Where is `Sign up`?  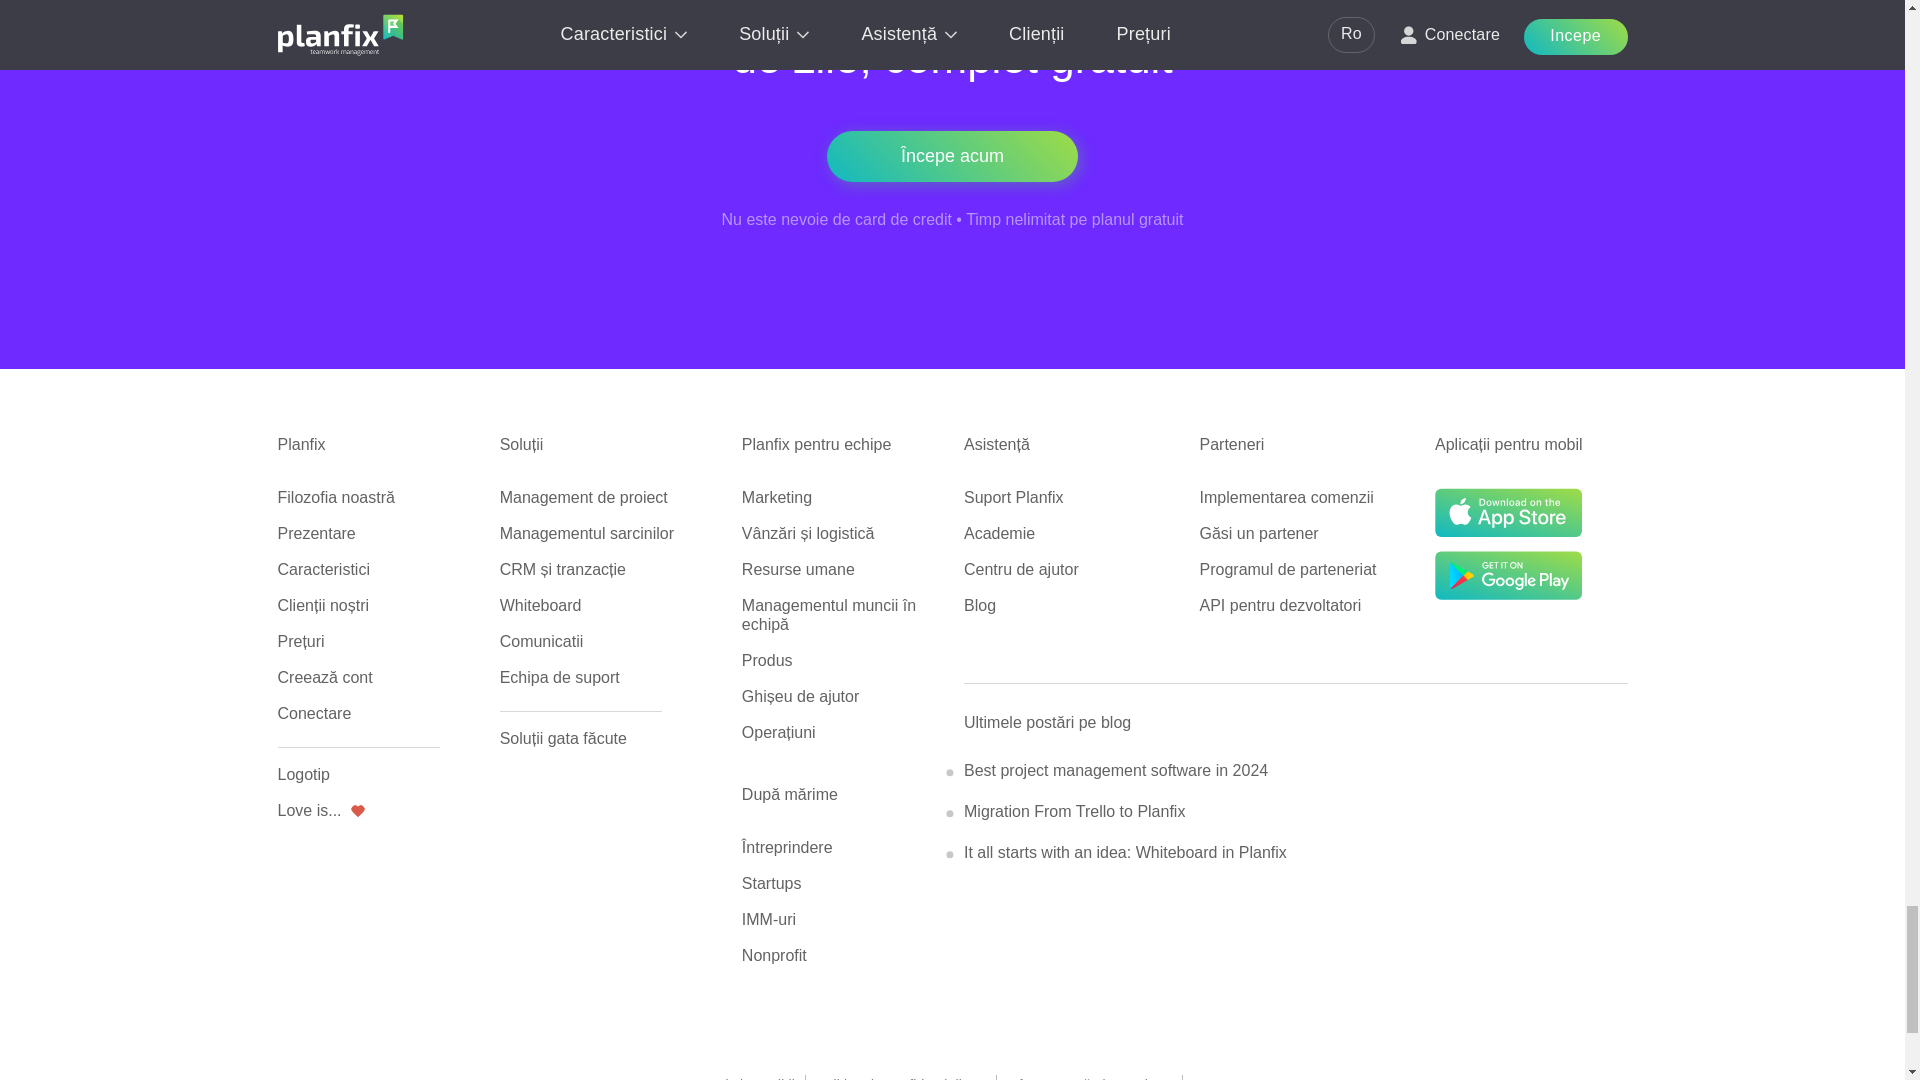
Sign up is located at coordinates (952, 156).